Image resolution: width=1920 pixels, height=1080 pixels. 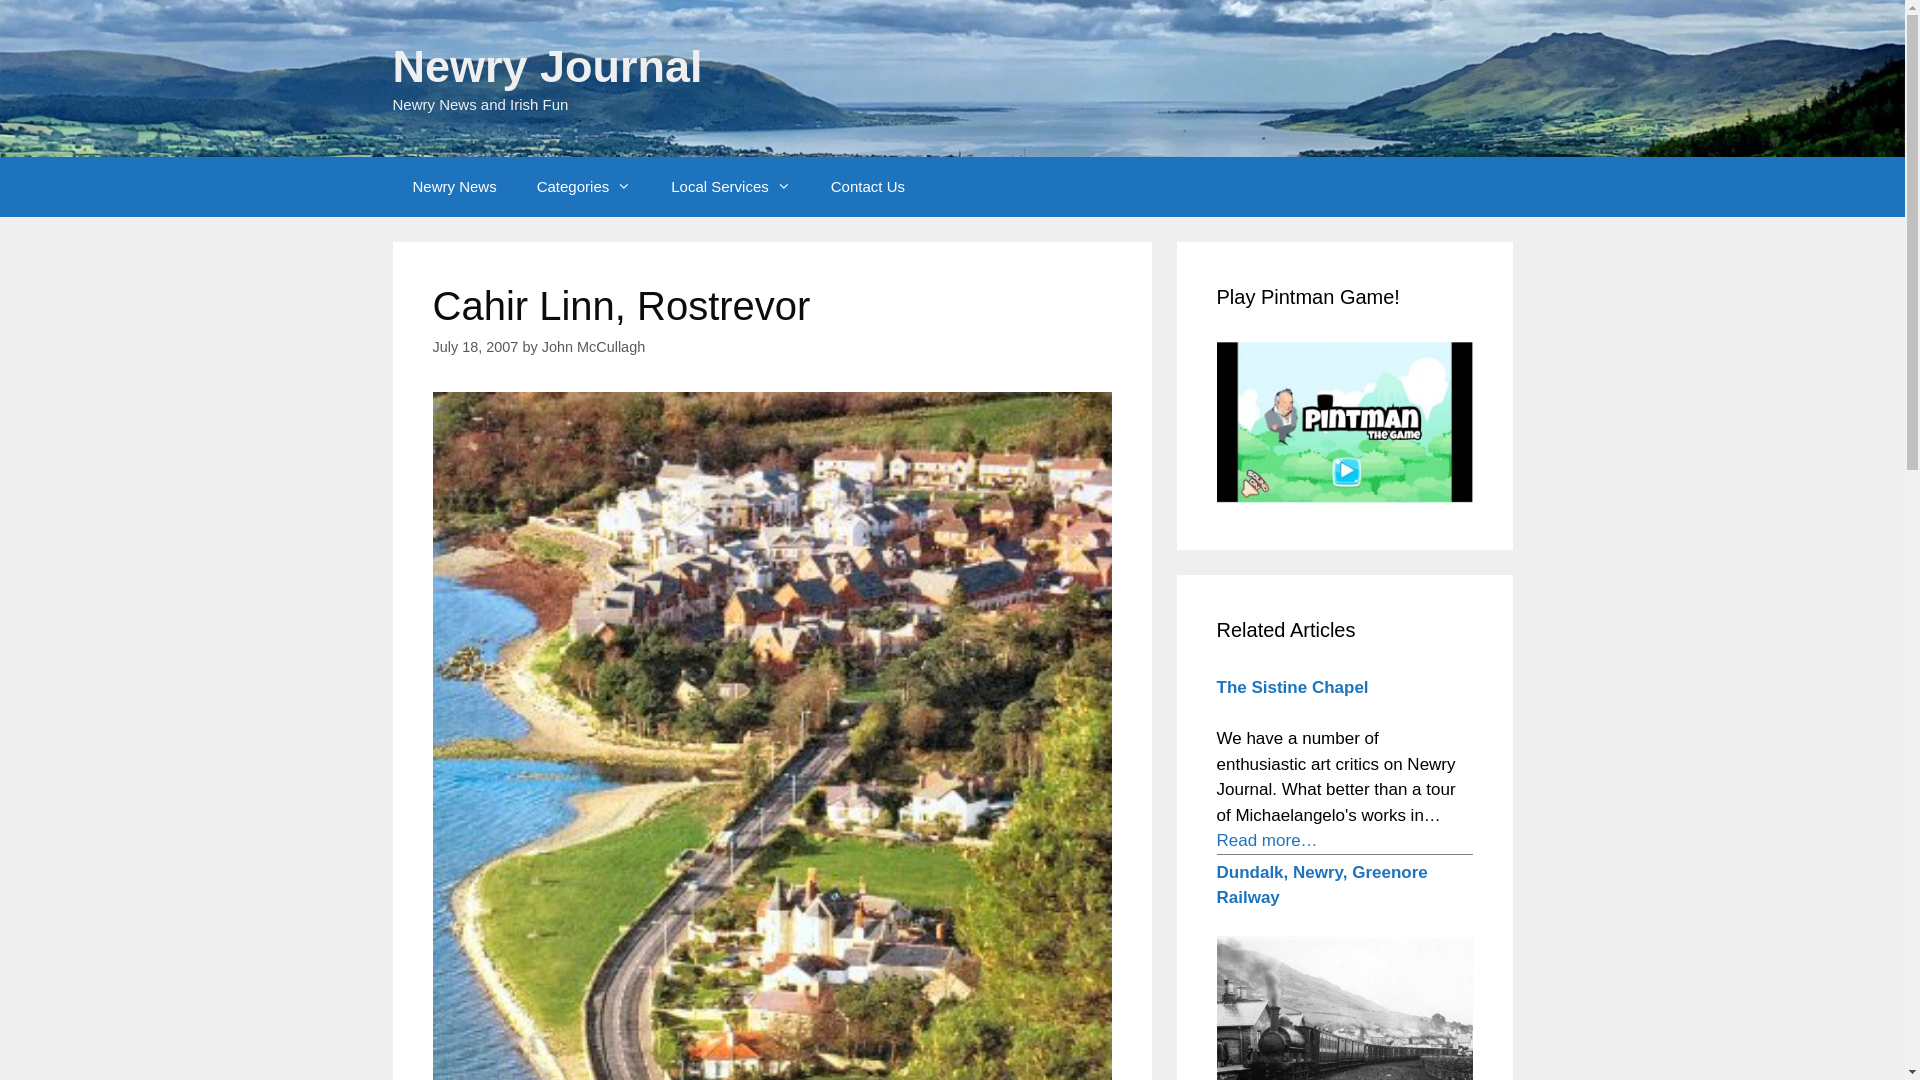 I want to click on Categories, so click(x=584, y=186).